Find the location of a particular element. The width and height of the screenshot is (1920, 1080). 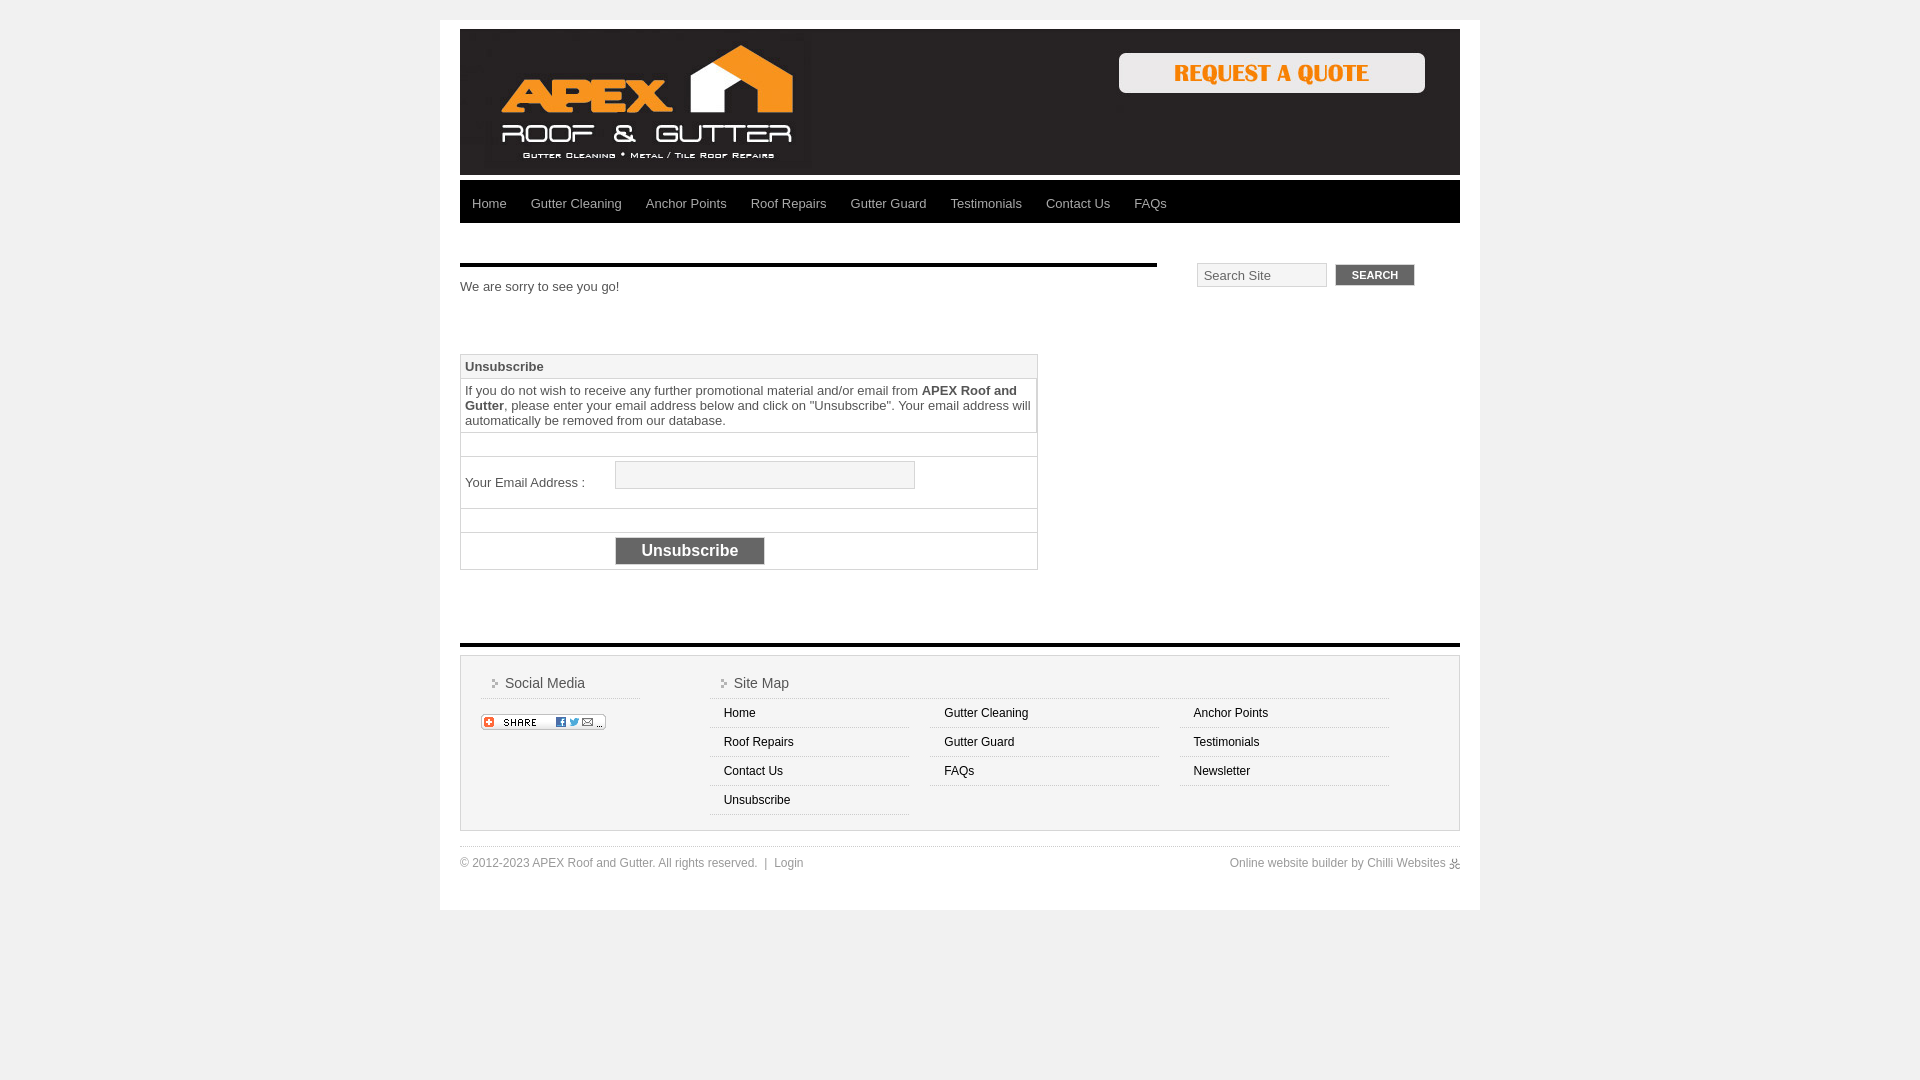

Contact Us is located at coordinates (754, 771).